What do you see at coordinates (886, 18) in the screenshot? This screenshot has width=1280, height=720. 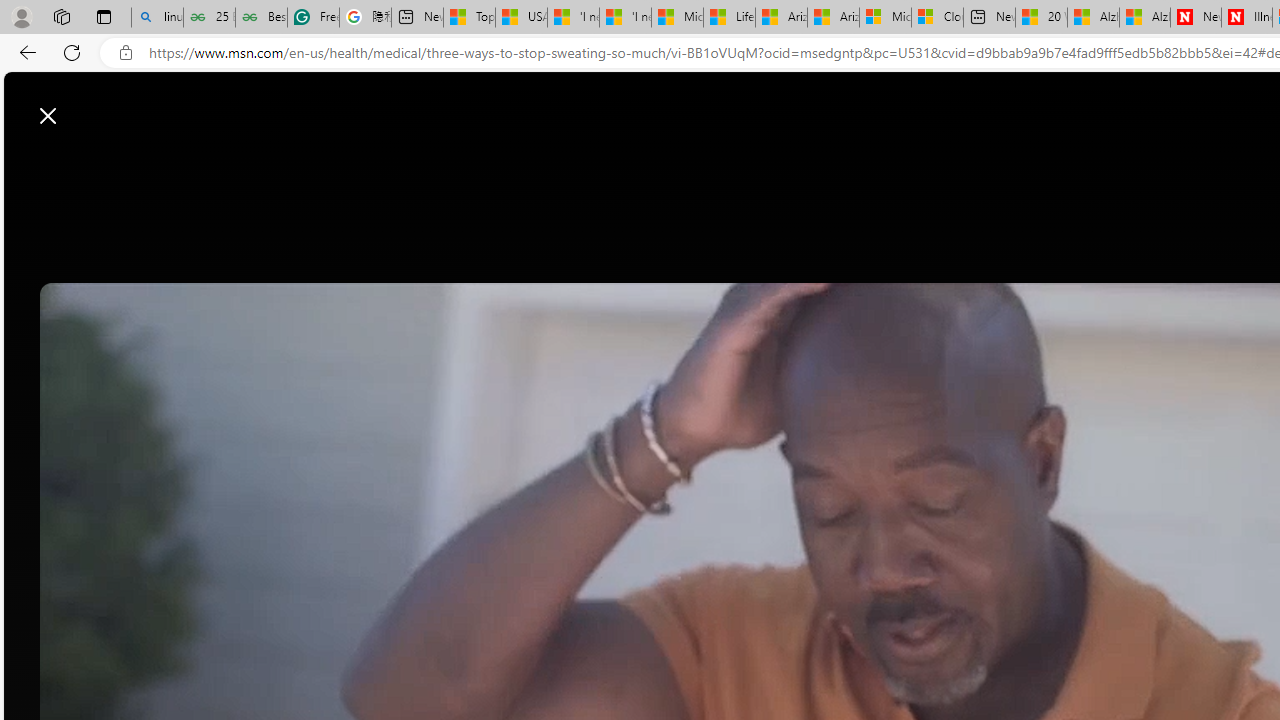 I see `Microsoft Services Agreement` at bounding box center [886, 18].